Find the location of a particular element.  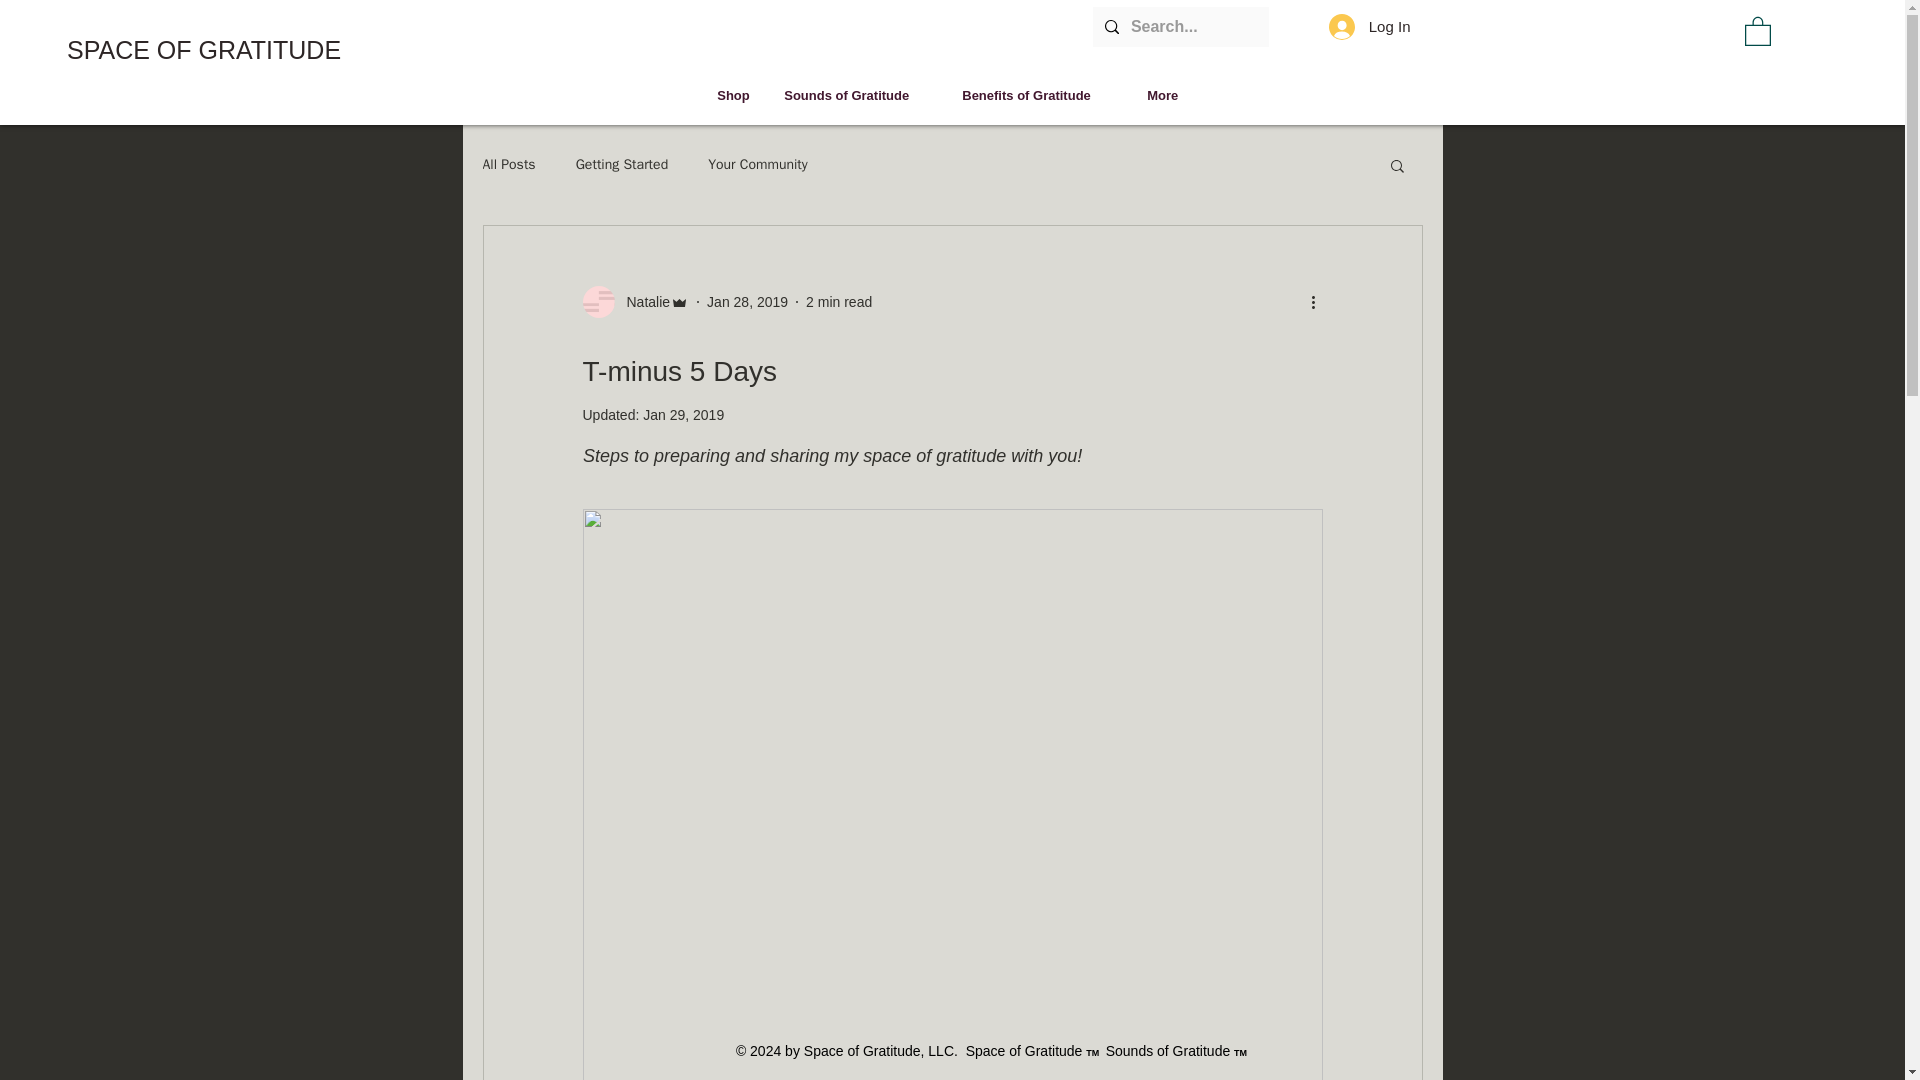

Natalie is located at coordinates (642, 302).